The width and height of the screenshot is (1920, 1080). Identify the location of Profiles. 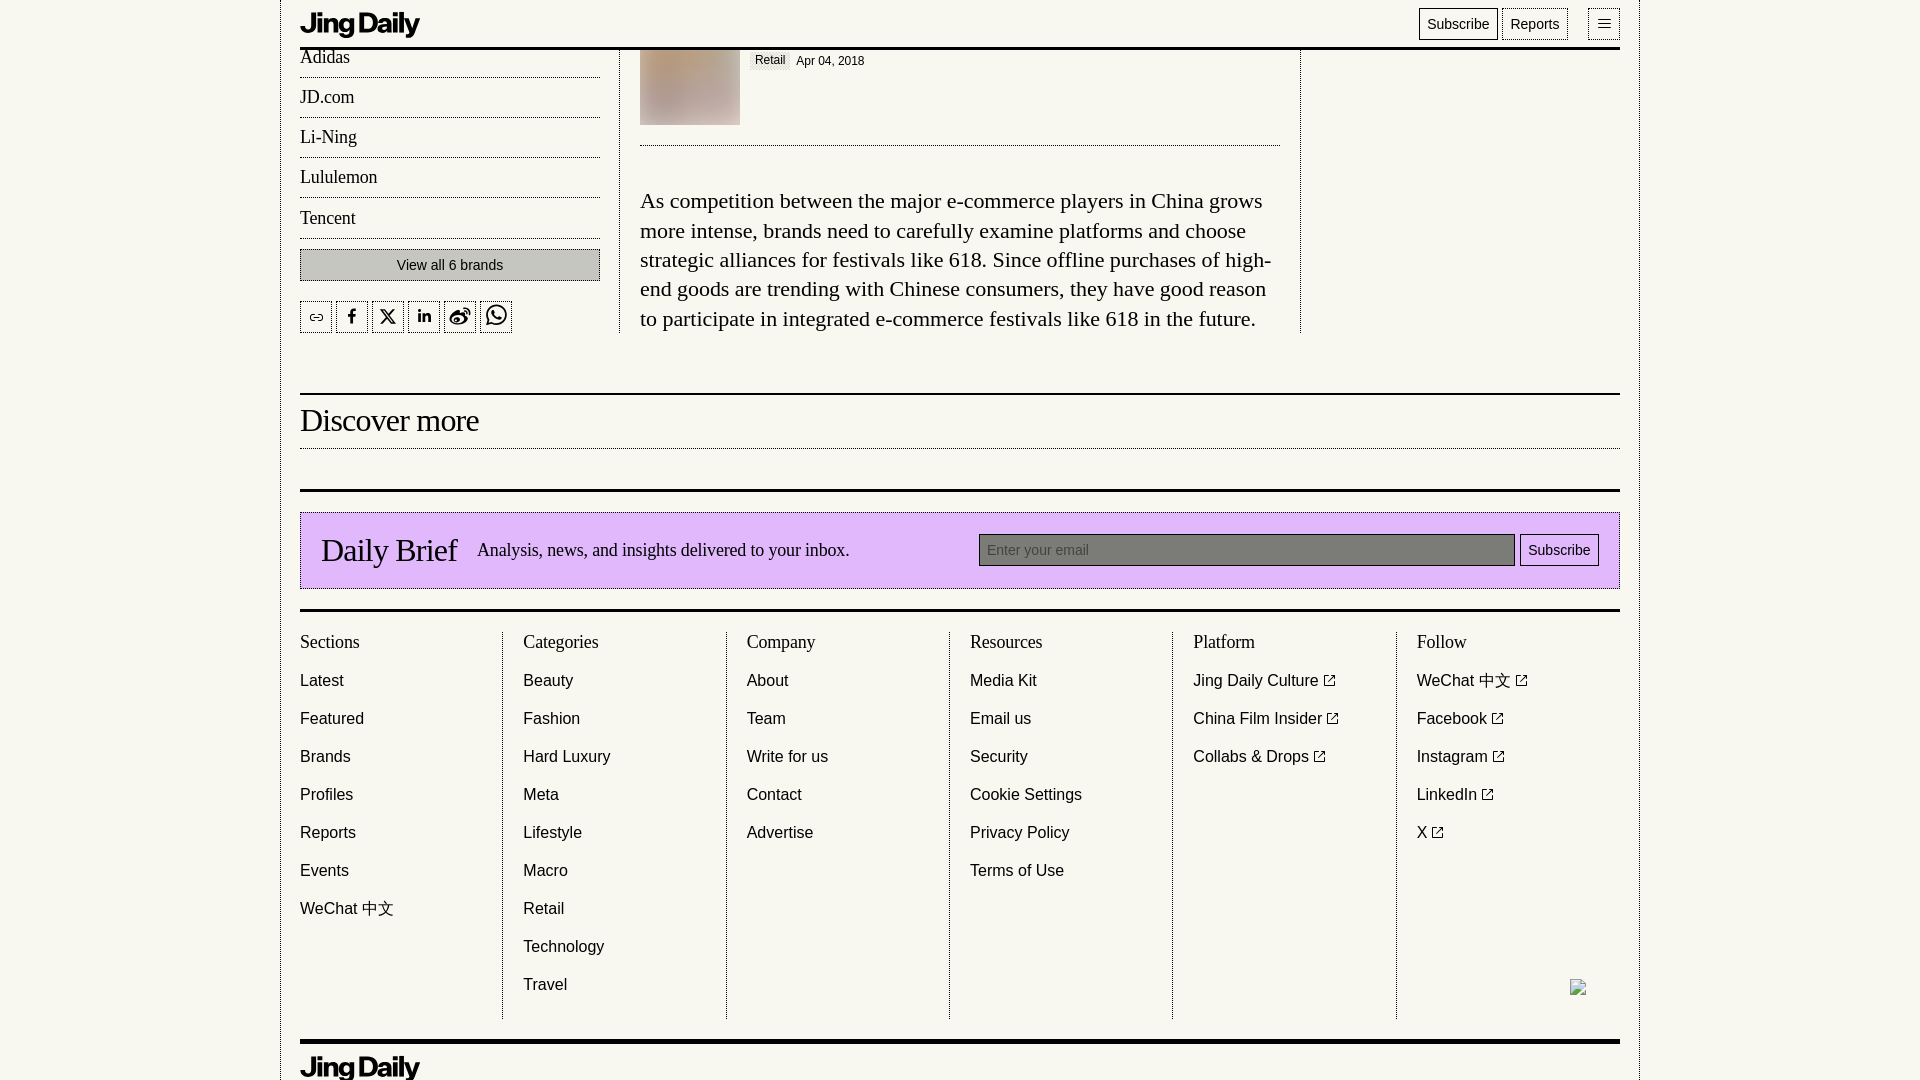
(326, 793).